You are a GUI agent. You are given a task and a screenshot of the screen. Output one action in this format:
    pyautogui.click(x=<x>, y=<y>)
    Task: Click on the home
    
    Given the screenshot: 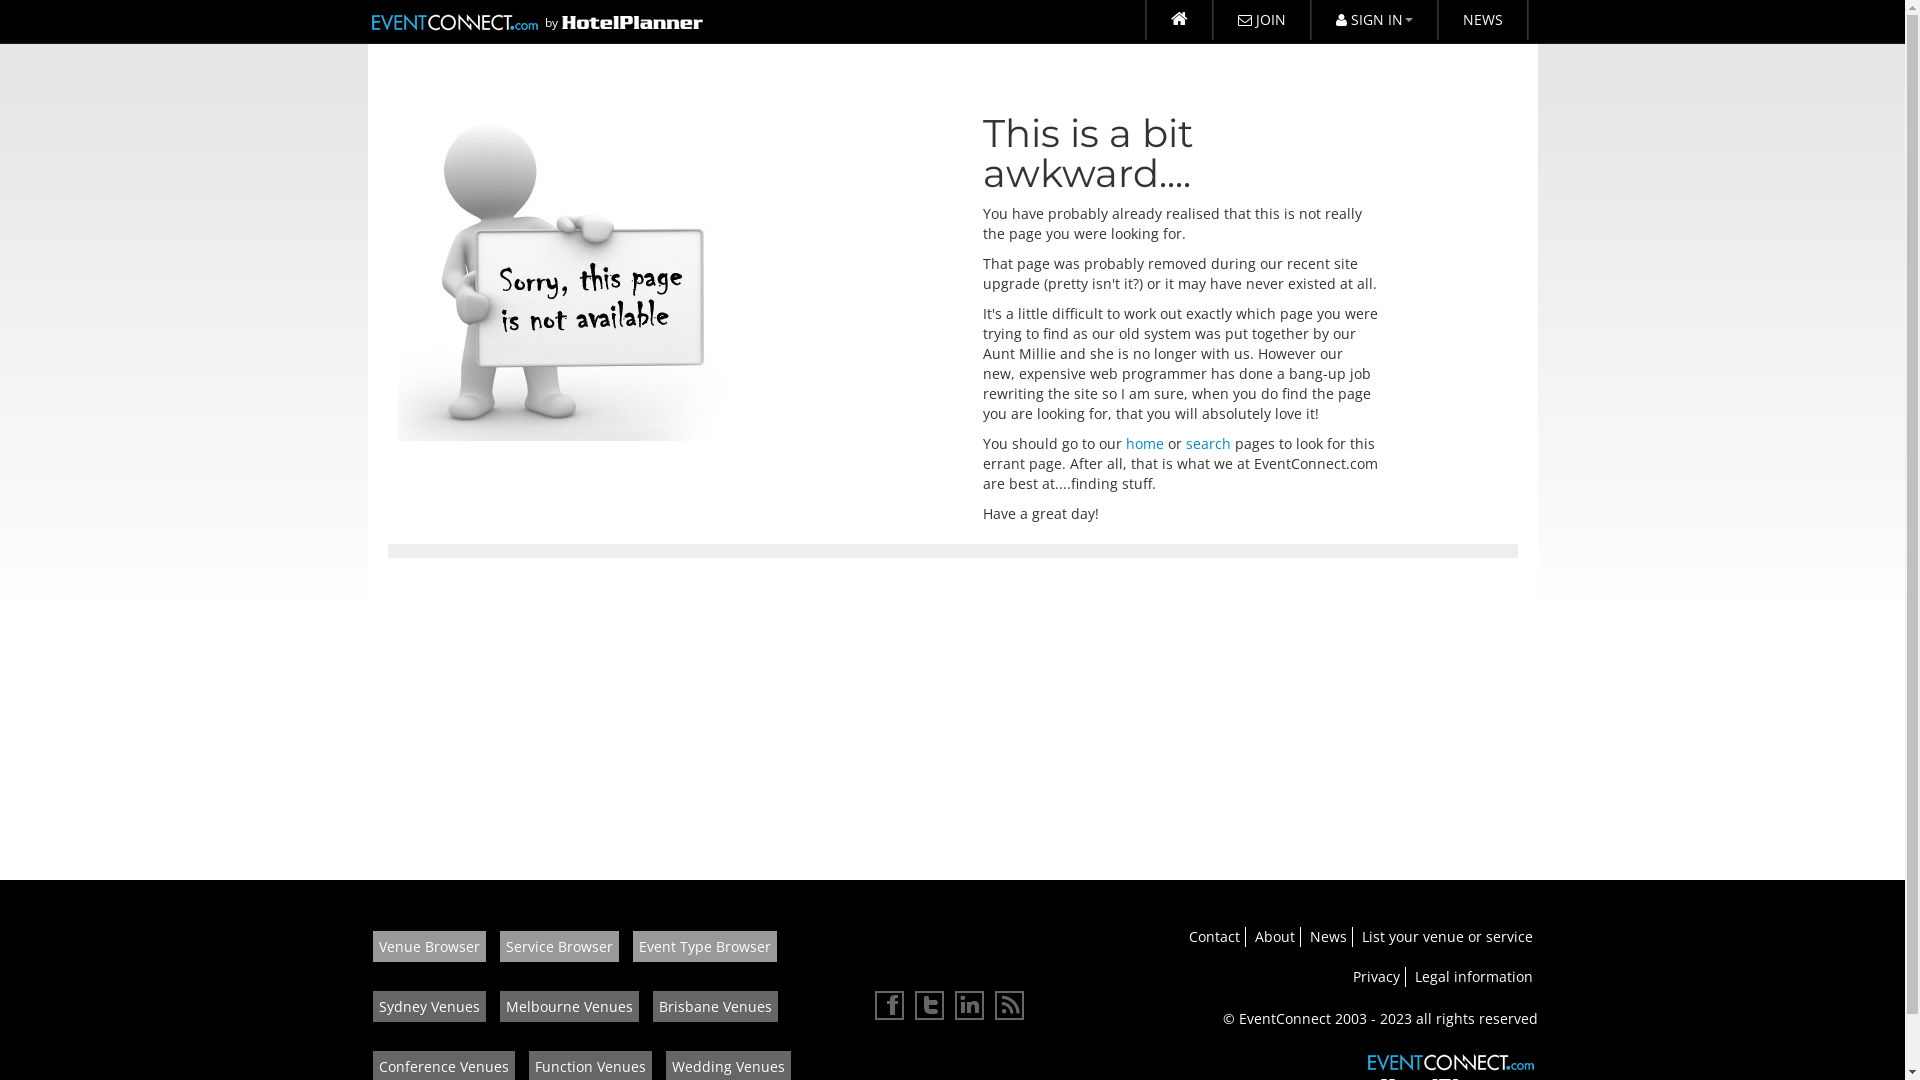 What is the action you would take?
    pyautogui.click(x=1145, y=444)
    